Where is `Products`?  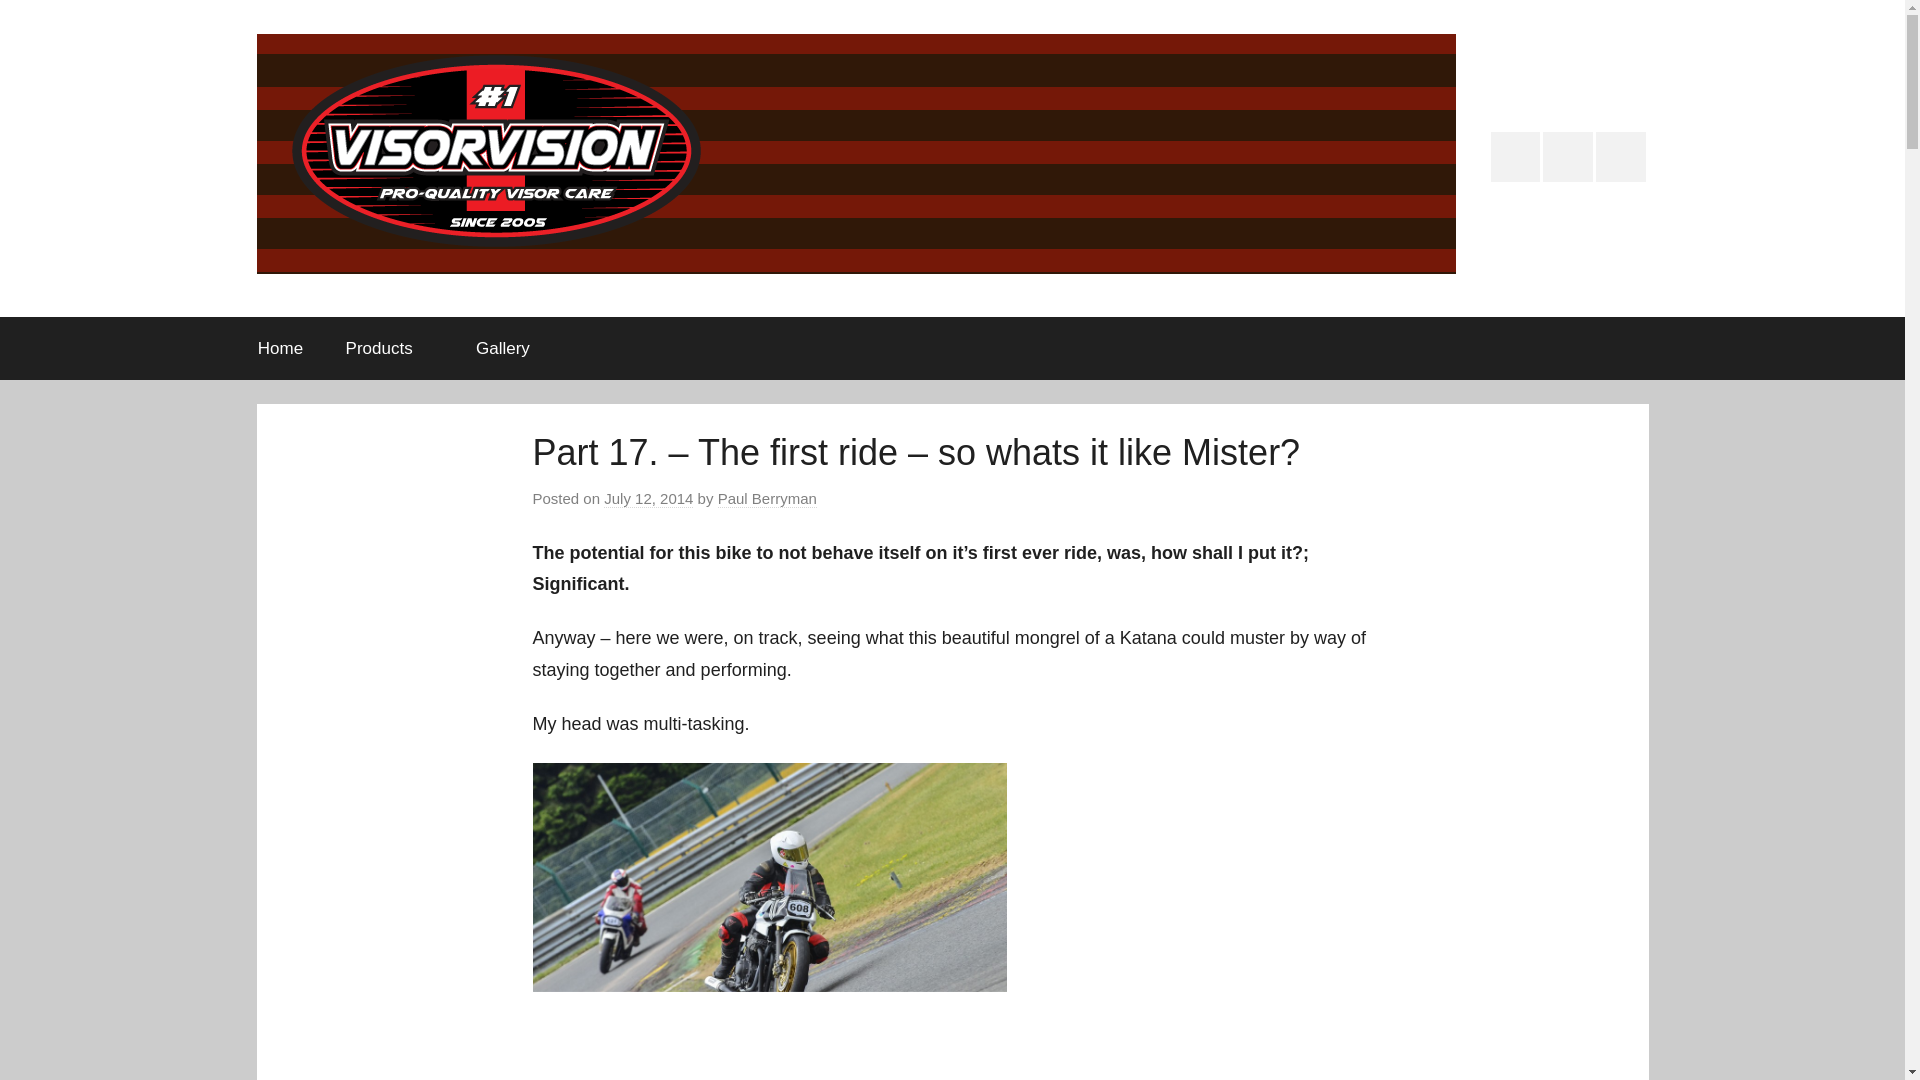 Products is located at coordinates (388, 348).